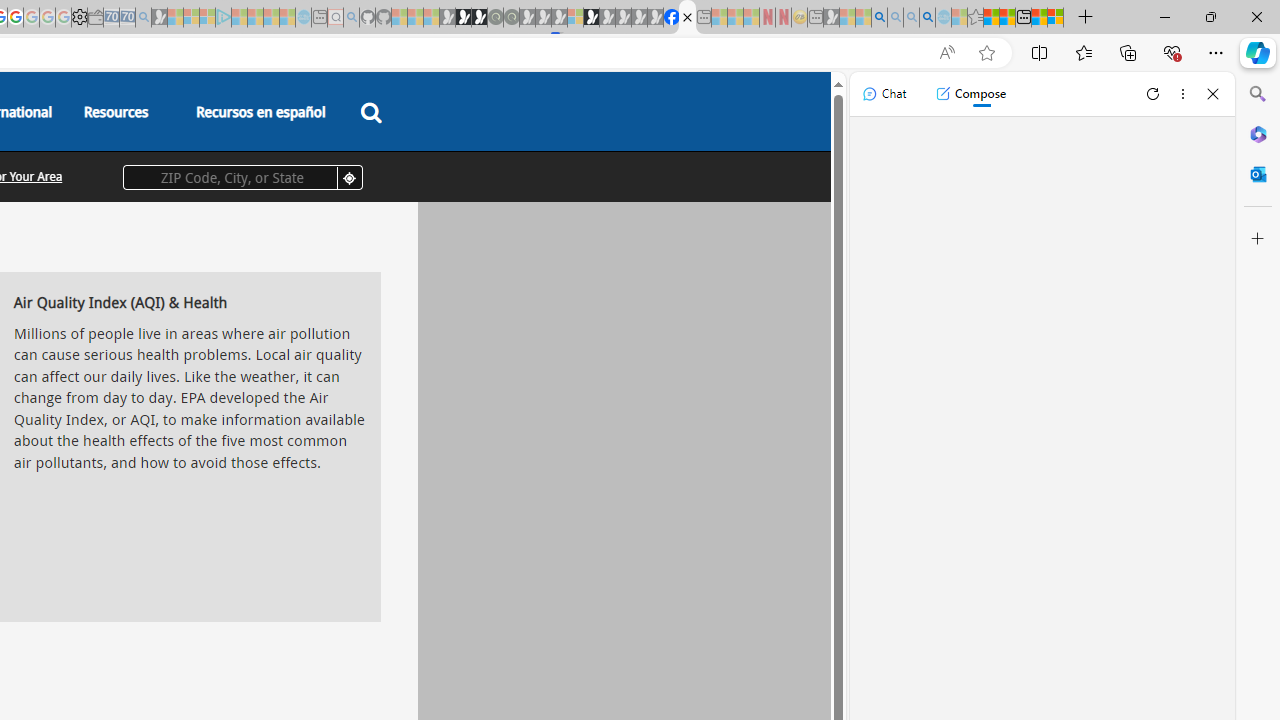 The image size is (1280, 720). Describe the element at coordinates (463, 18) in the screenshot. I see `Play Zoo Boom in your browser | Games from Microsoft Start` at that location.